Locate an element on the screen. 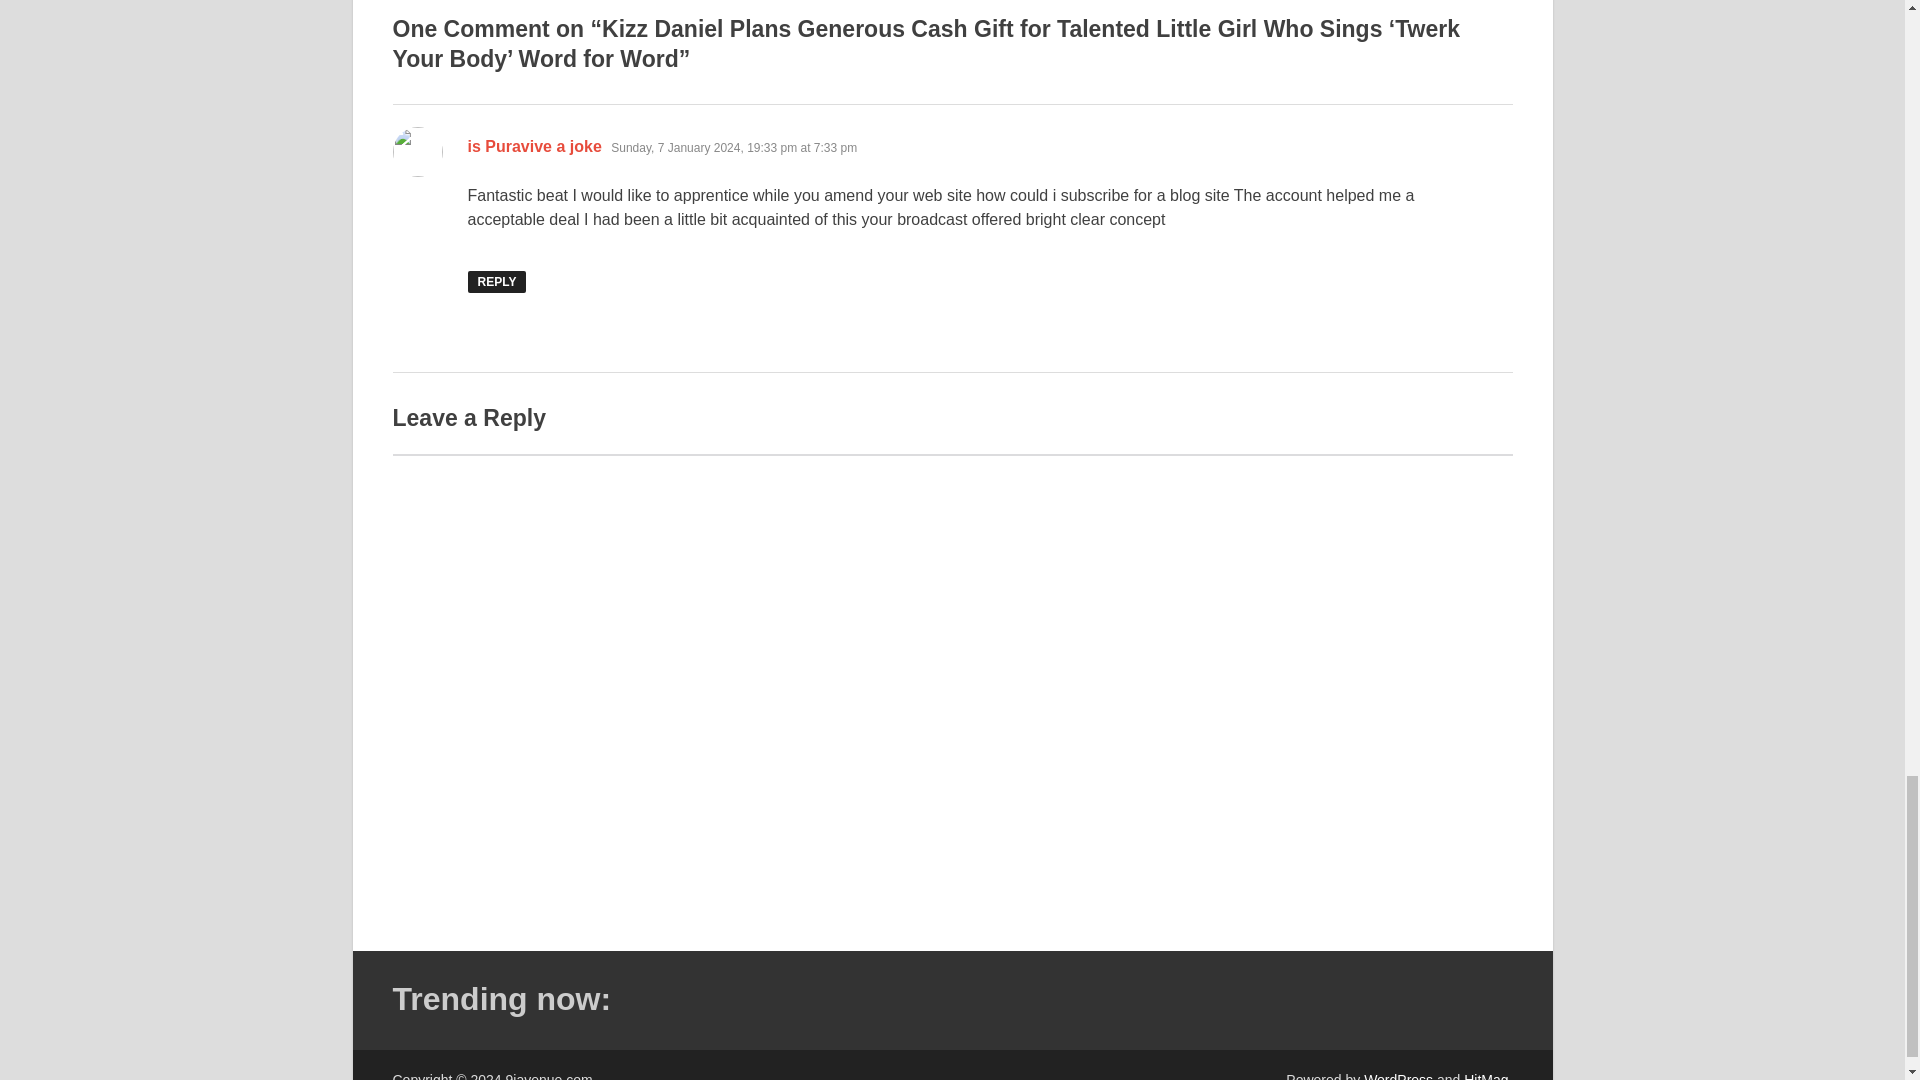 This screenshot has height=1080, width=1920. is Puravive a joke is located at coordinates (535, 146).